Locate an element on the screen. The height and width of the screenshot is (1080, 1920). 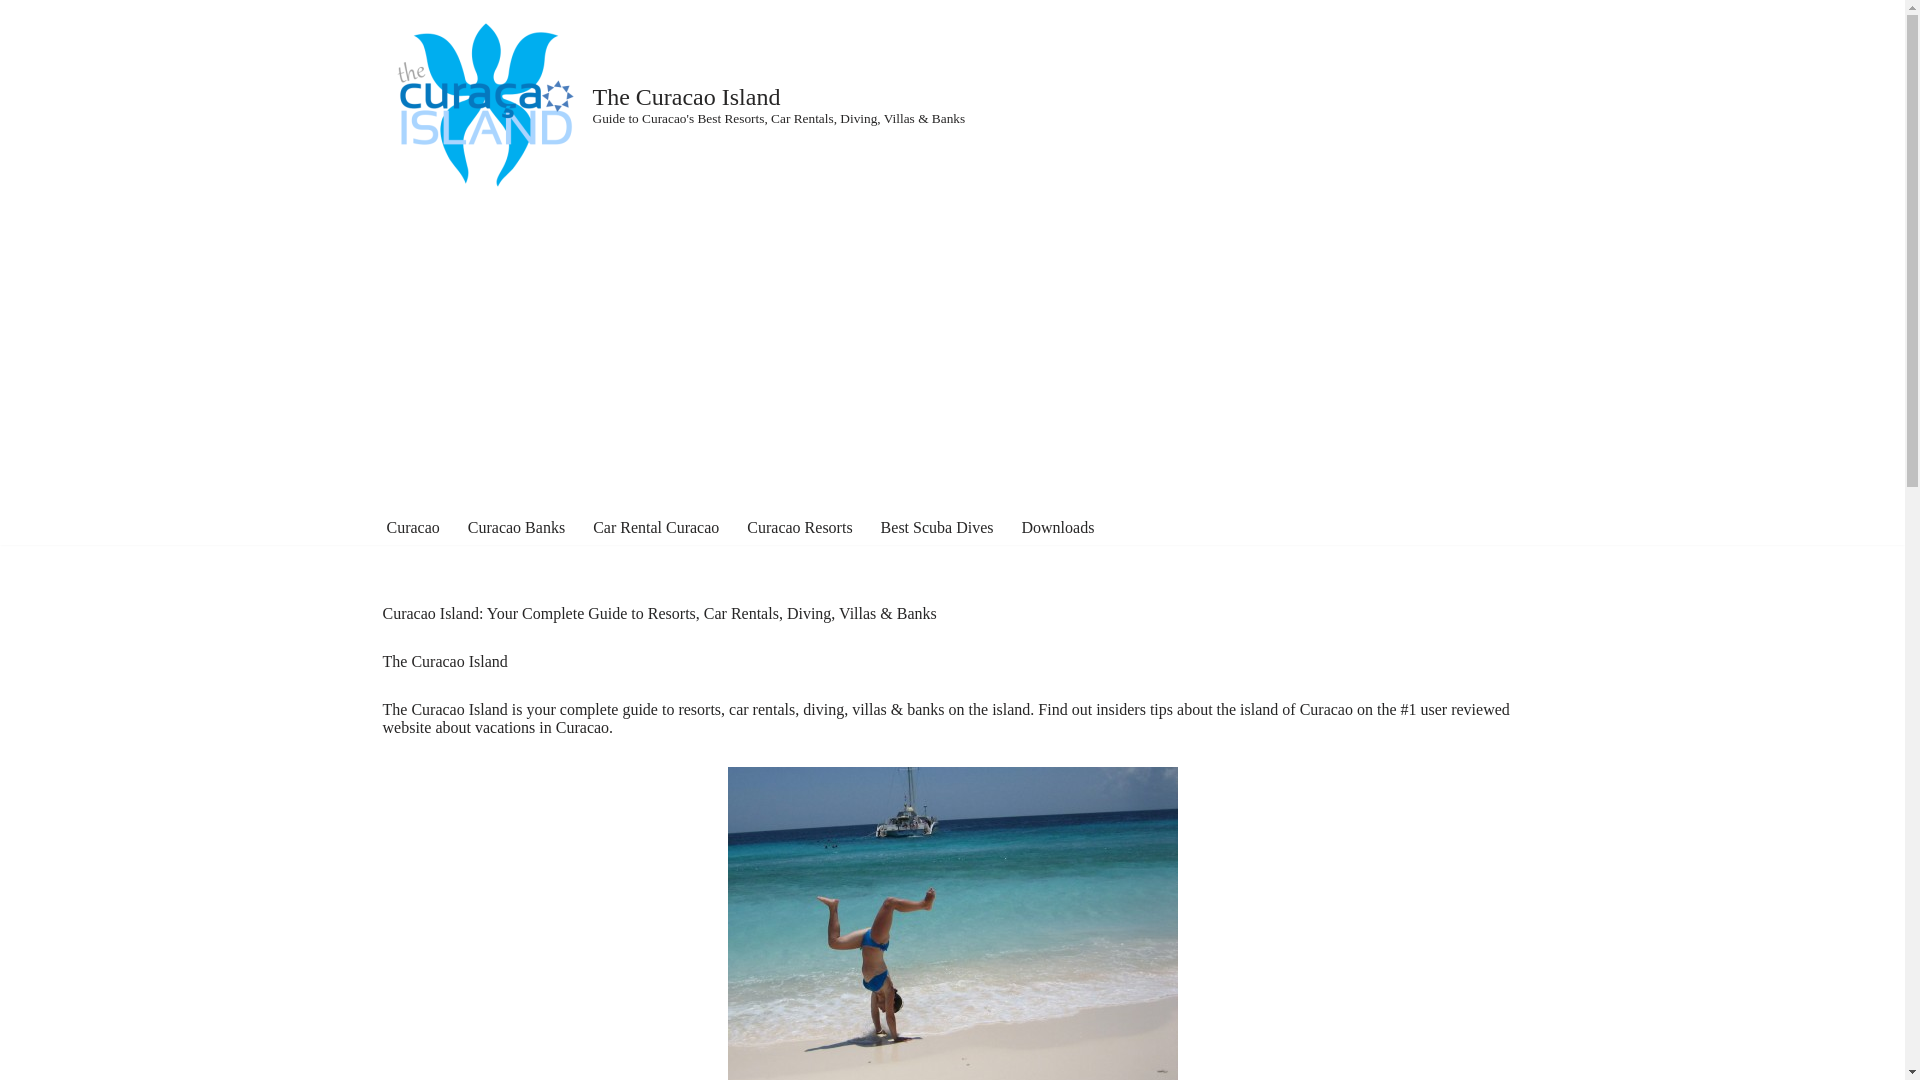
The Curacao Island is located at coordinates (952, 923).